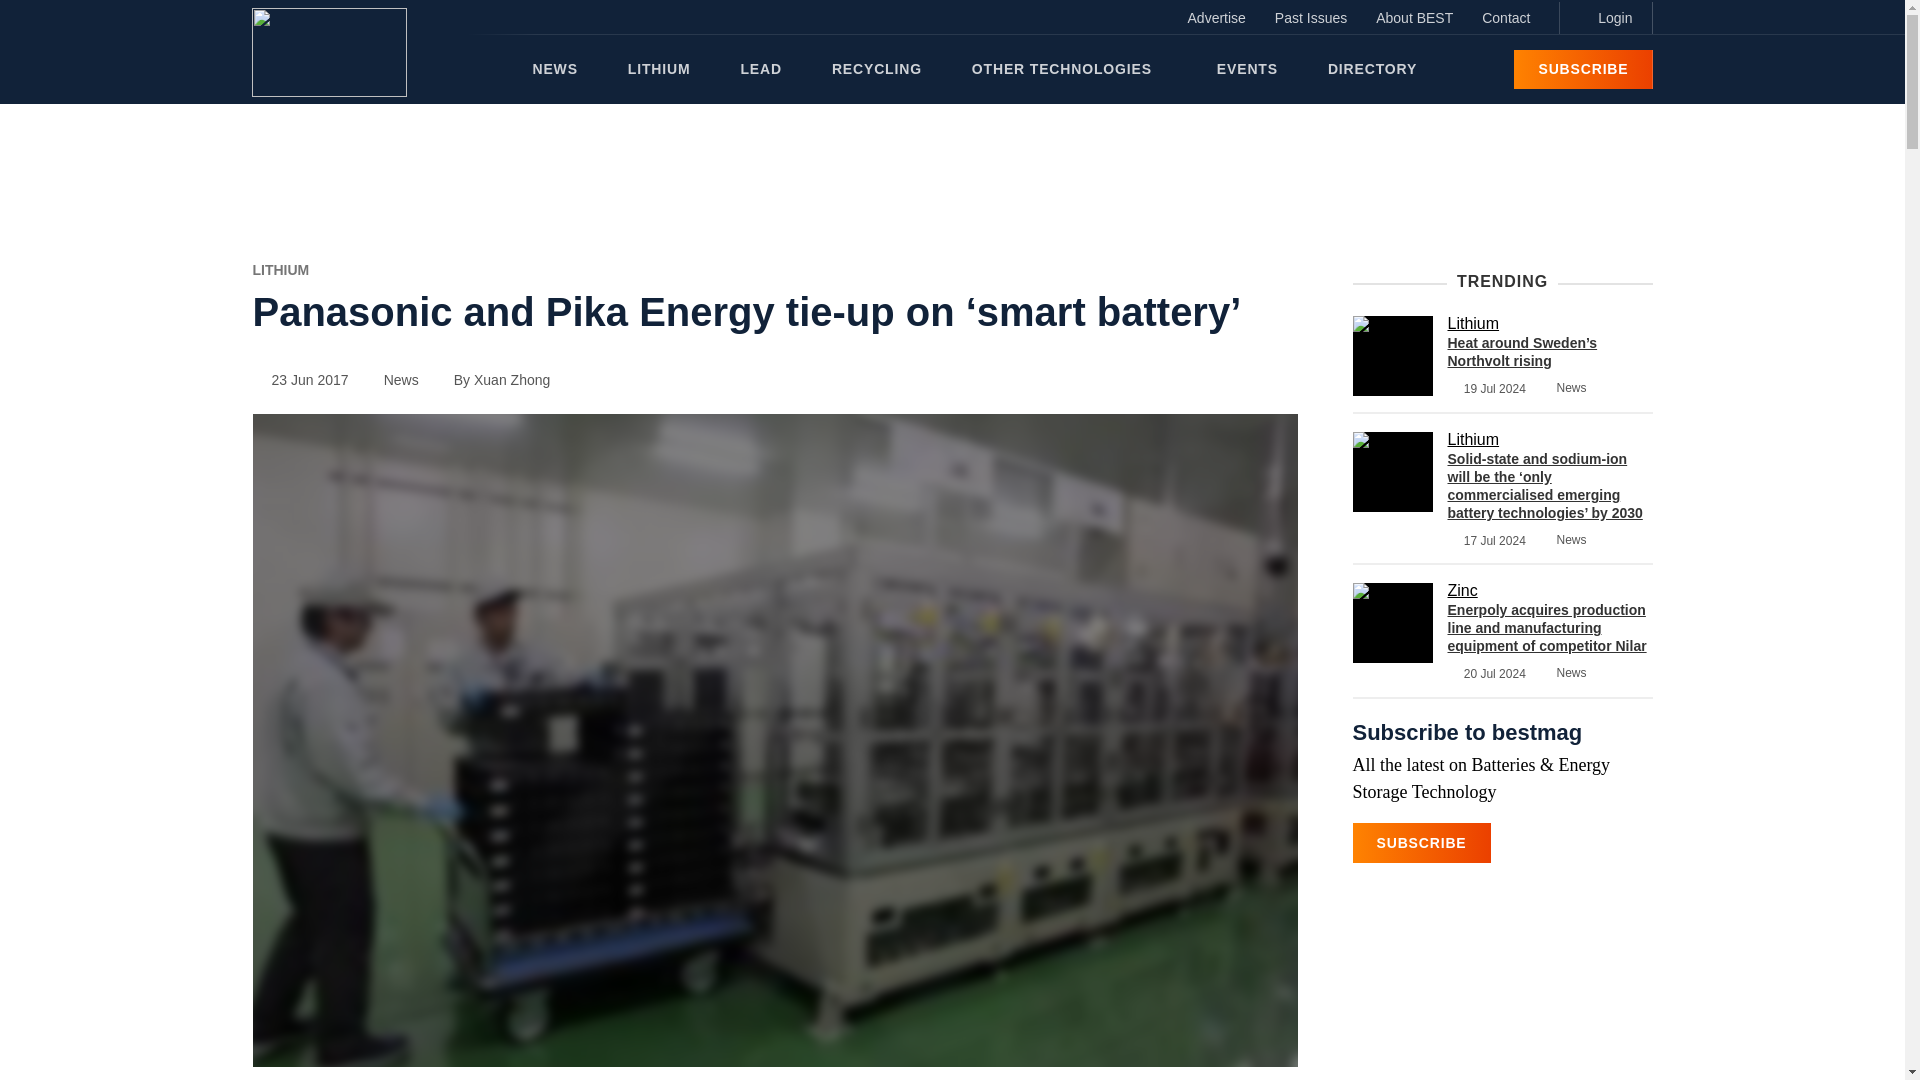 This screenshot has height=1080, width=1920. I want to click on LITHIUM, so click(659, 68).